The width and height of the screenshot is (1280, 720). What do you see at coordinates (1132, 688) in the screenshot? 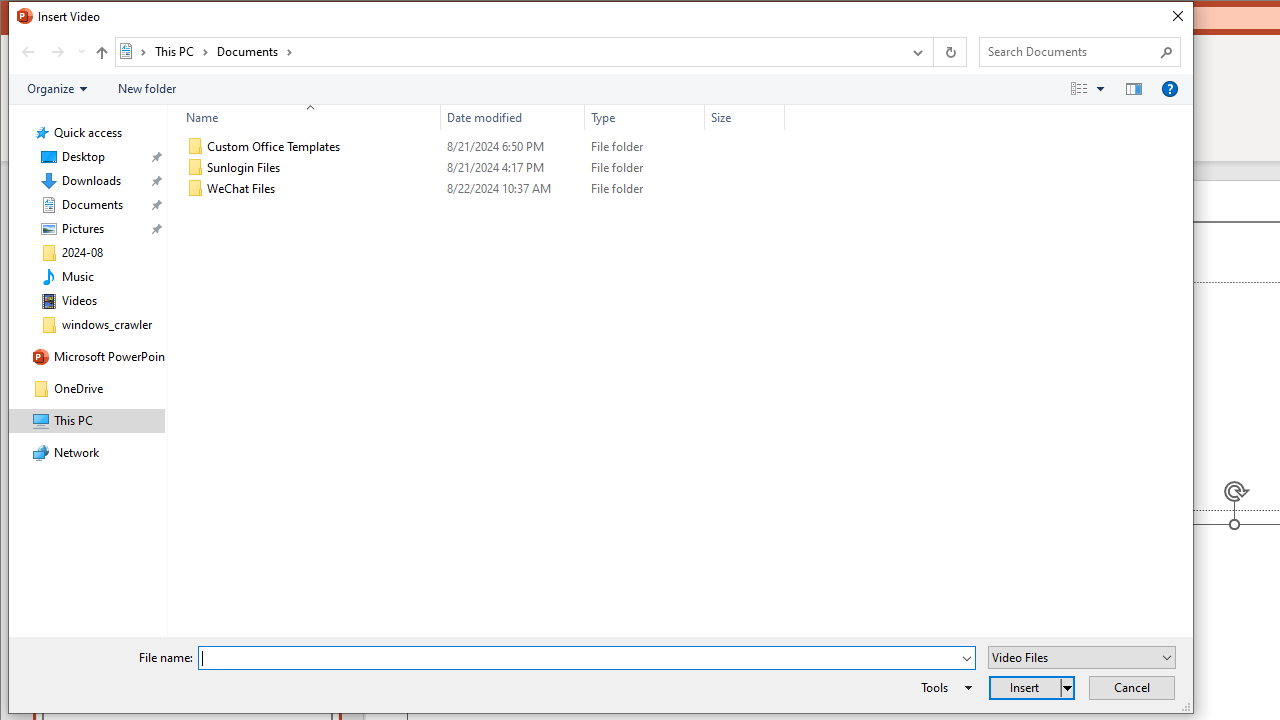
I see `Cancel` at bounding box center [1132, 688].